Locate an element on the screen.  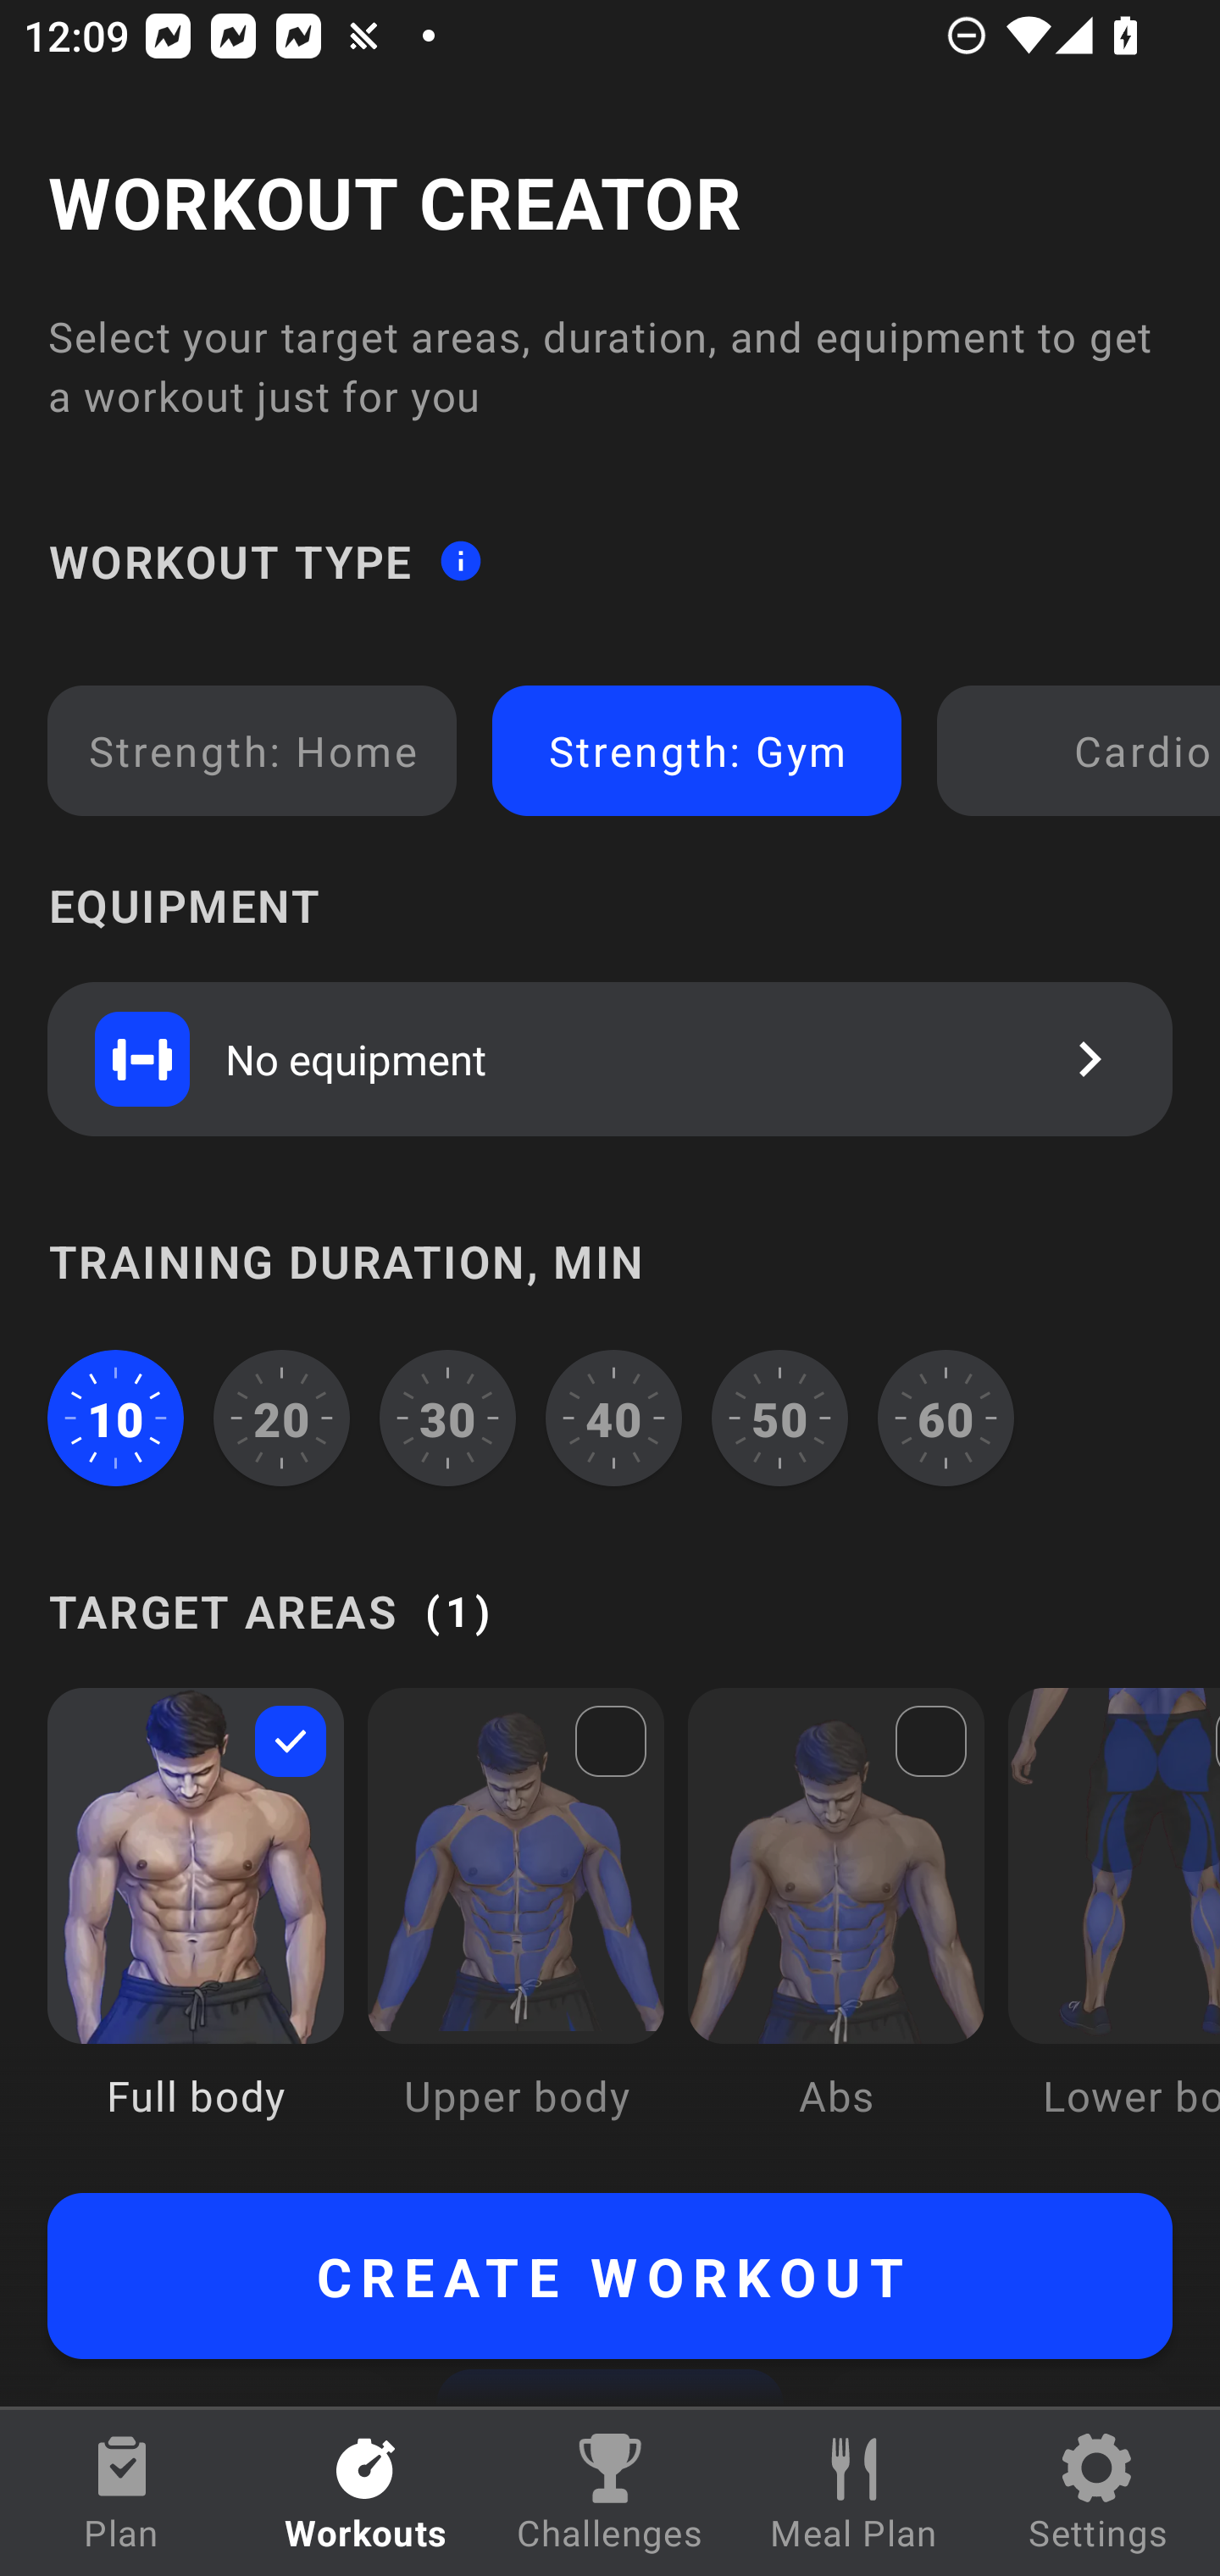
No equipment is located at coordinates (610, 1058).